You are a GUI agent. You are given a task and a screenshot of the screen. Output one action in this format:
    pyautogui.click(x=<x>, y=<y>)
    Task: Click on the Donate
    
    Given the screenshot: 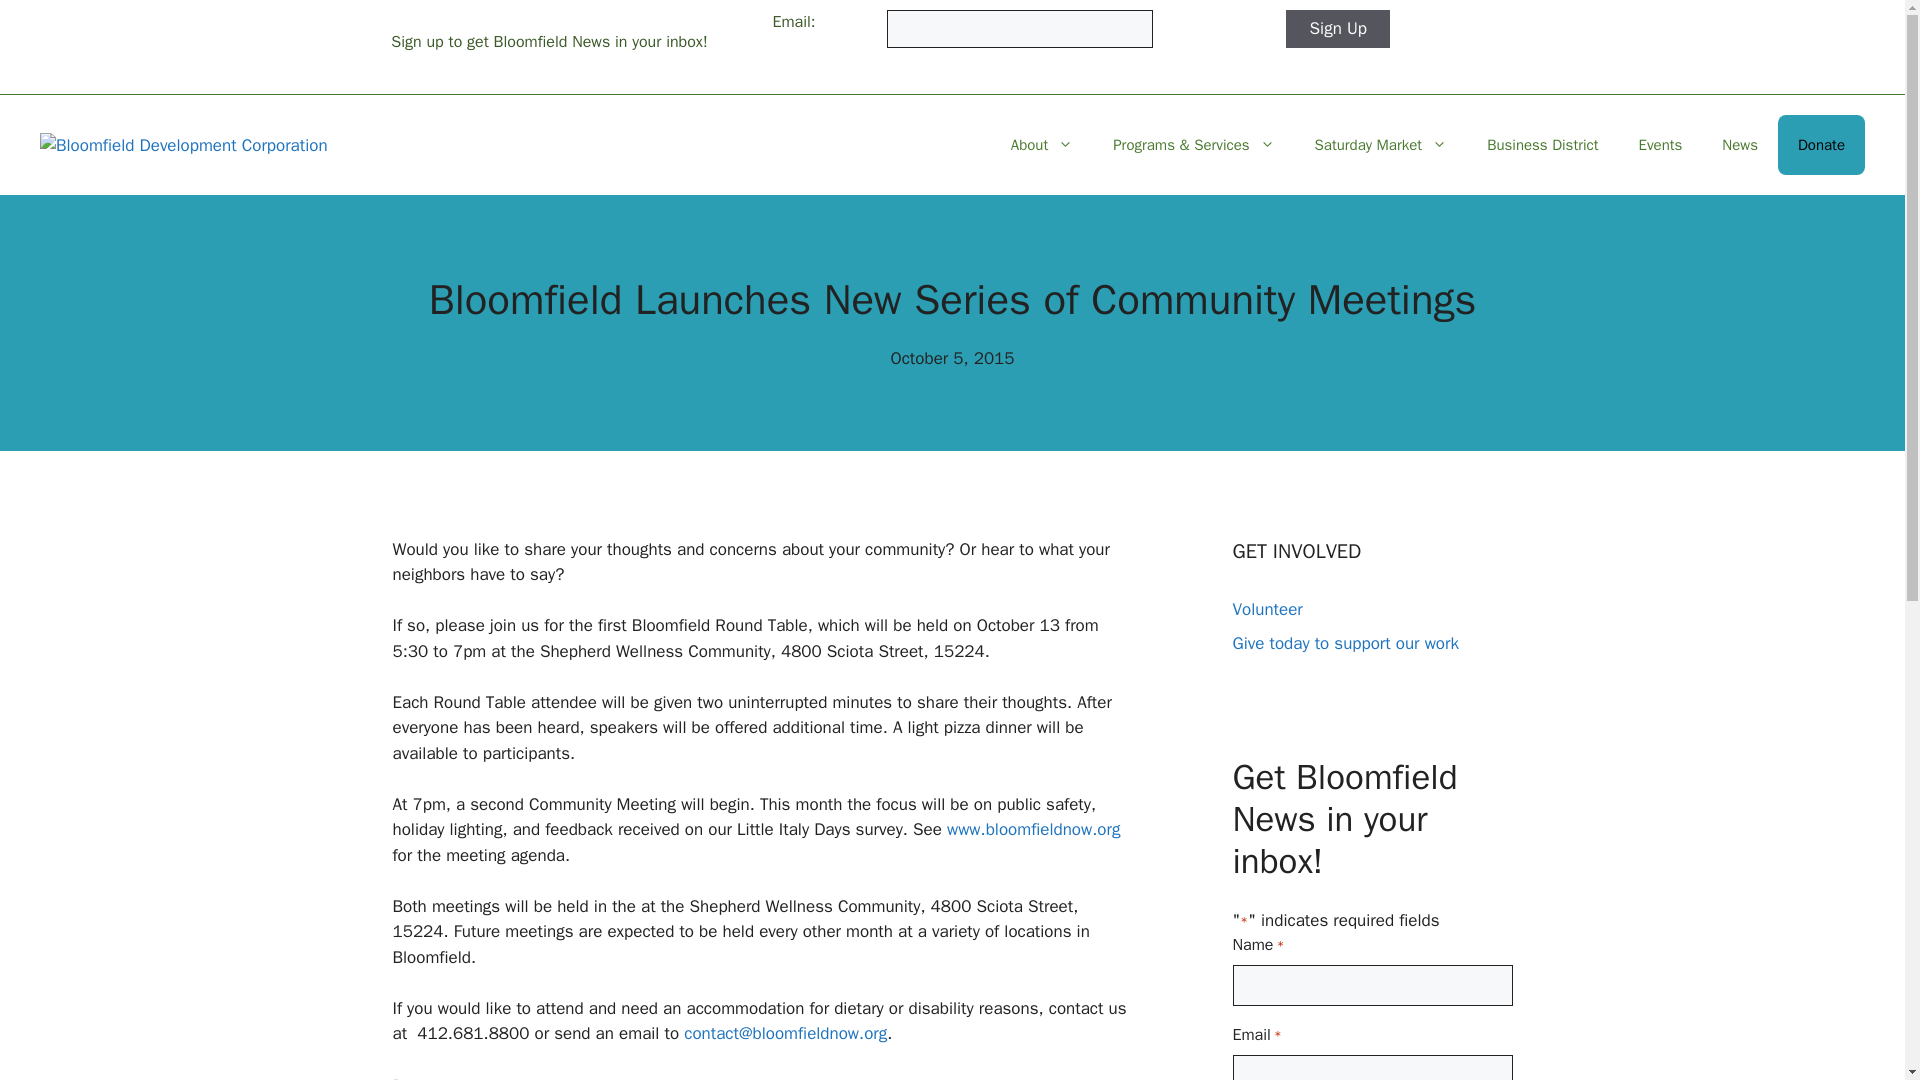 What is the action you would take?
    pyautogui.click(x=1820, y=144)
    